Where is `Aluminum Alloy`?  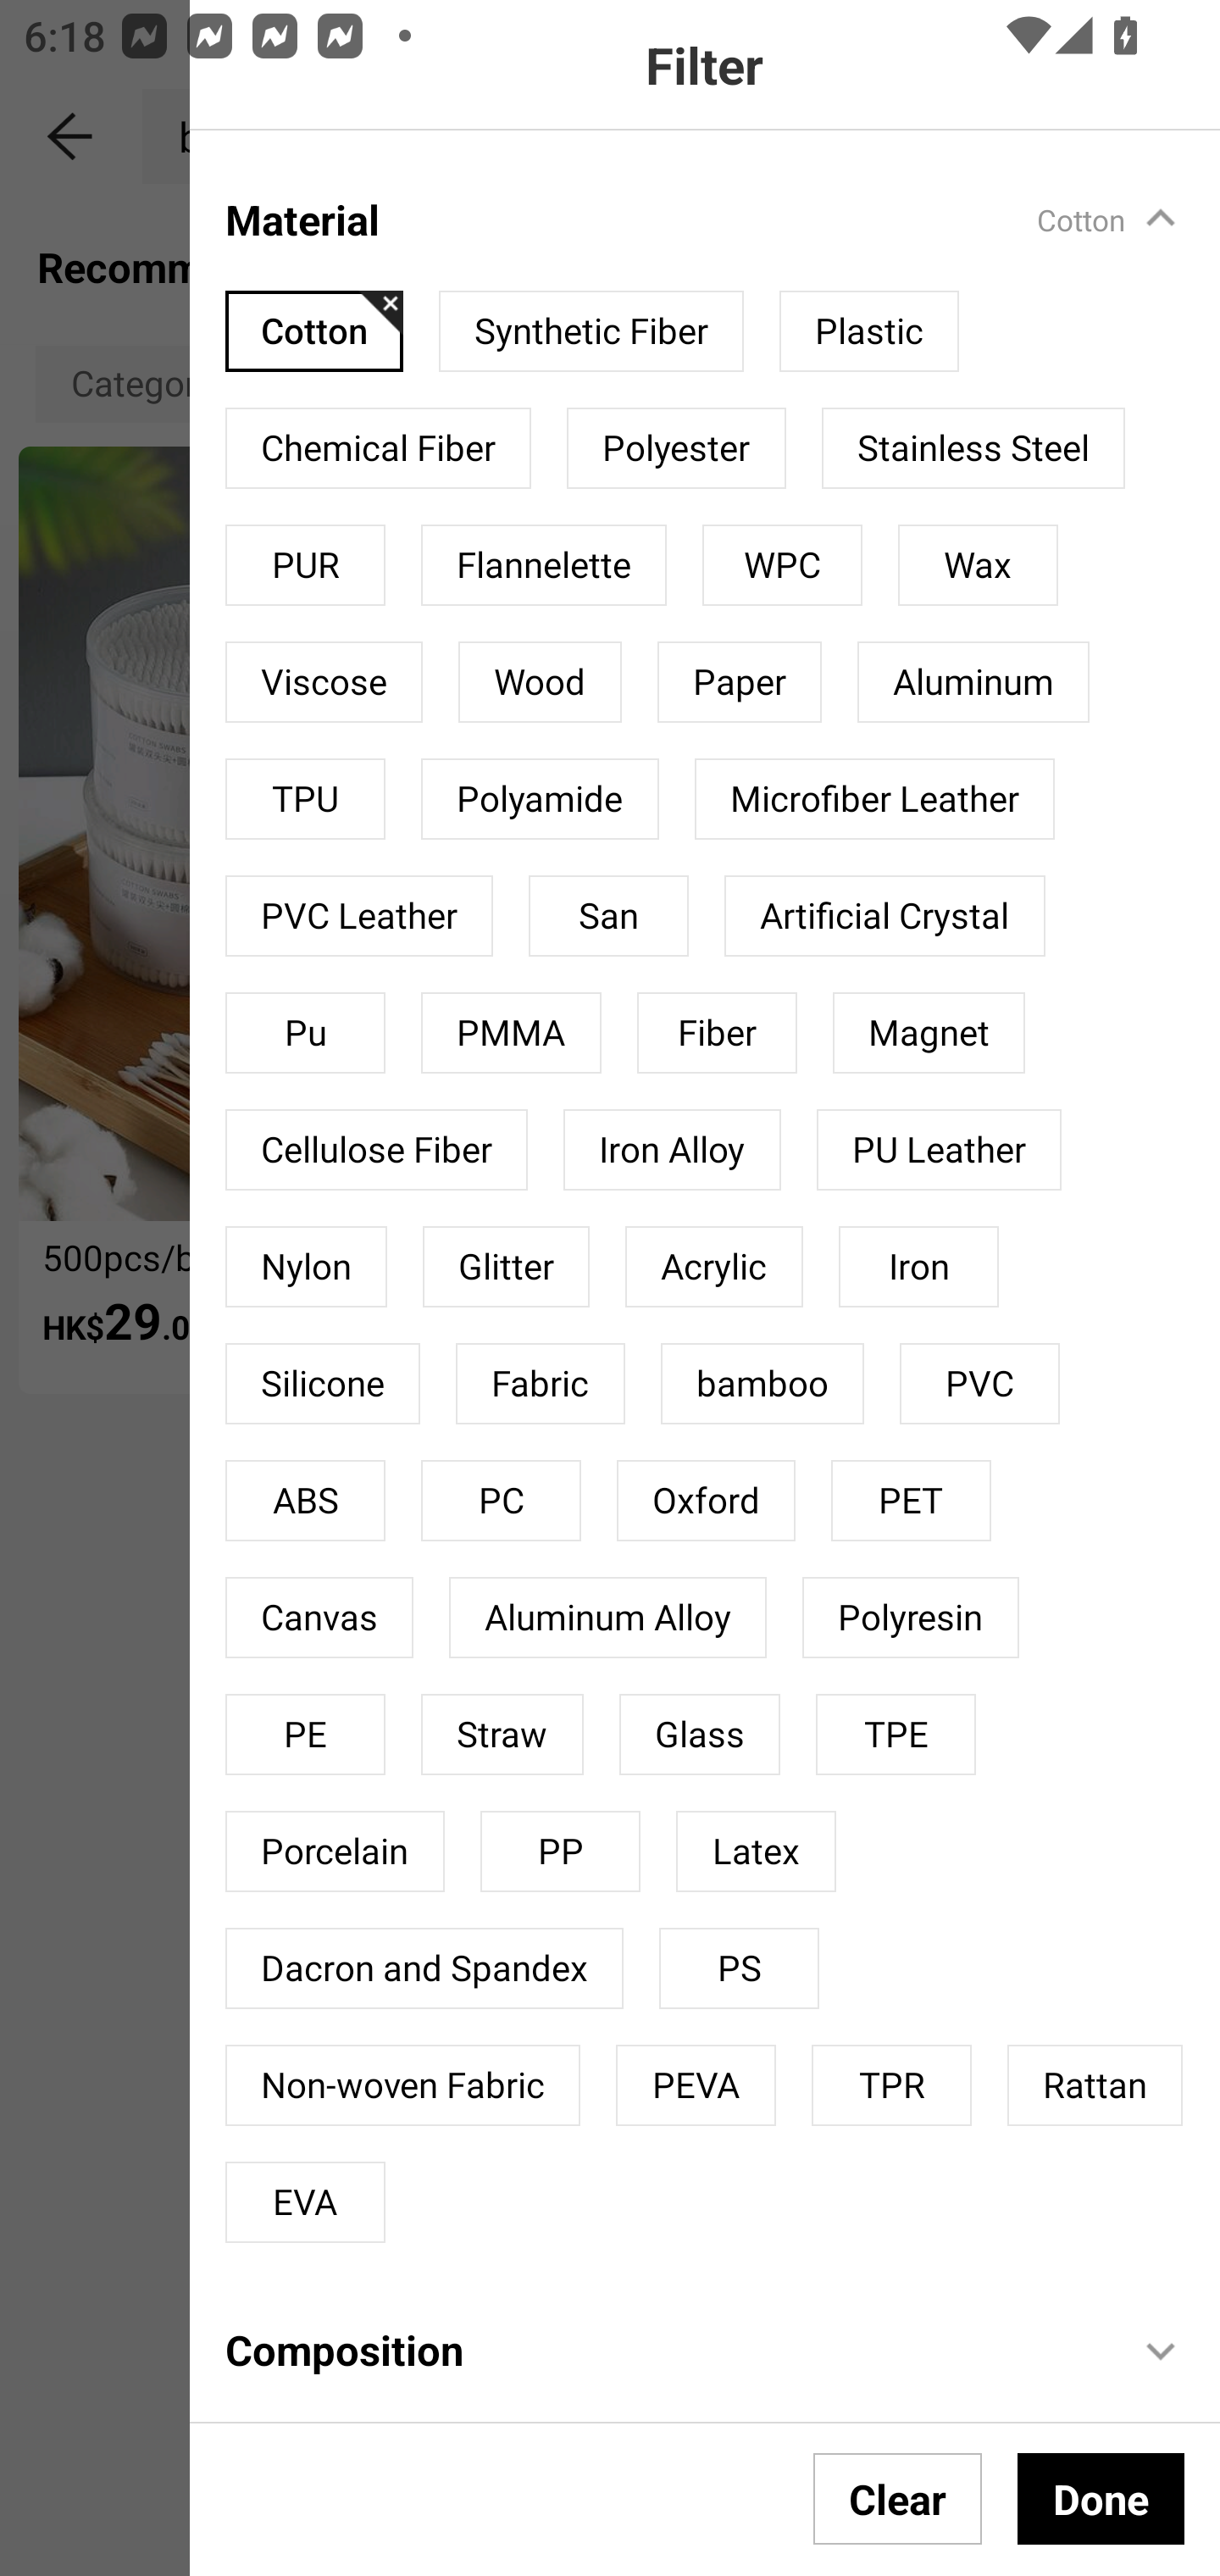
Aluminum Alloy is located at coordinates (607, 1617).